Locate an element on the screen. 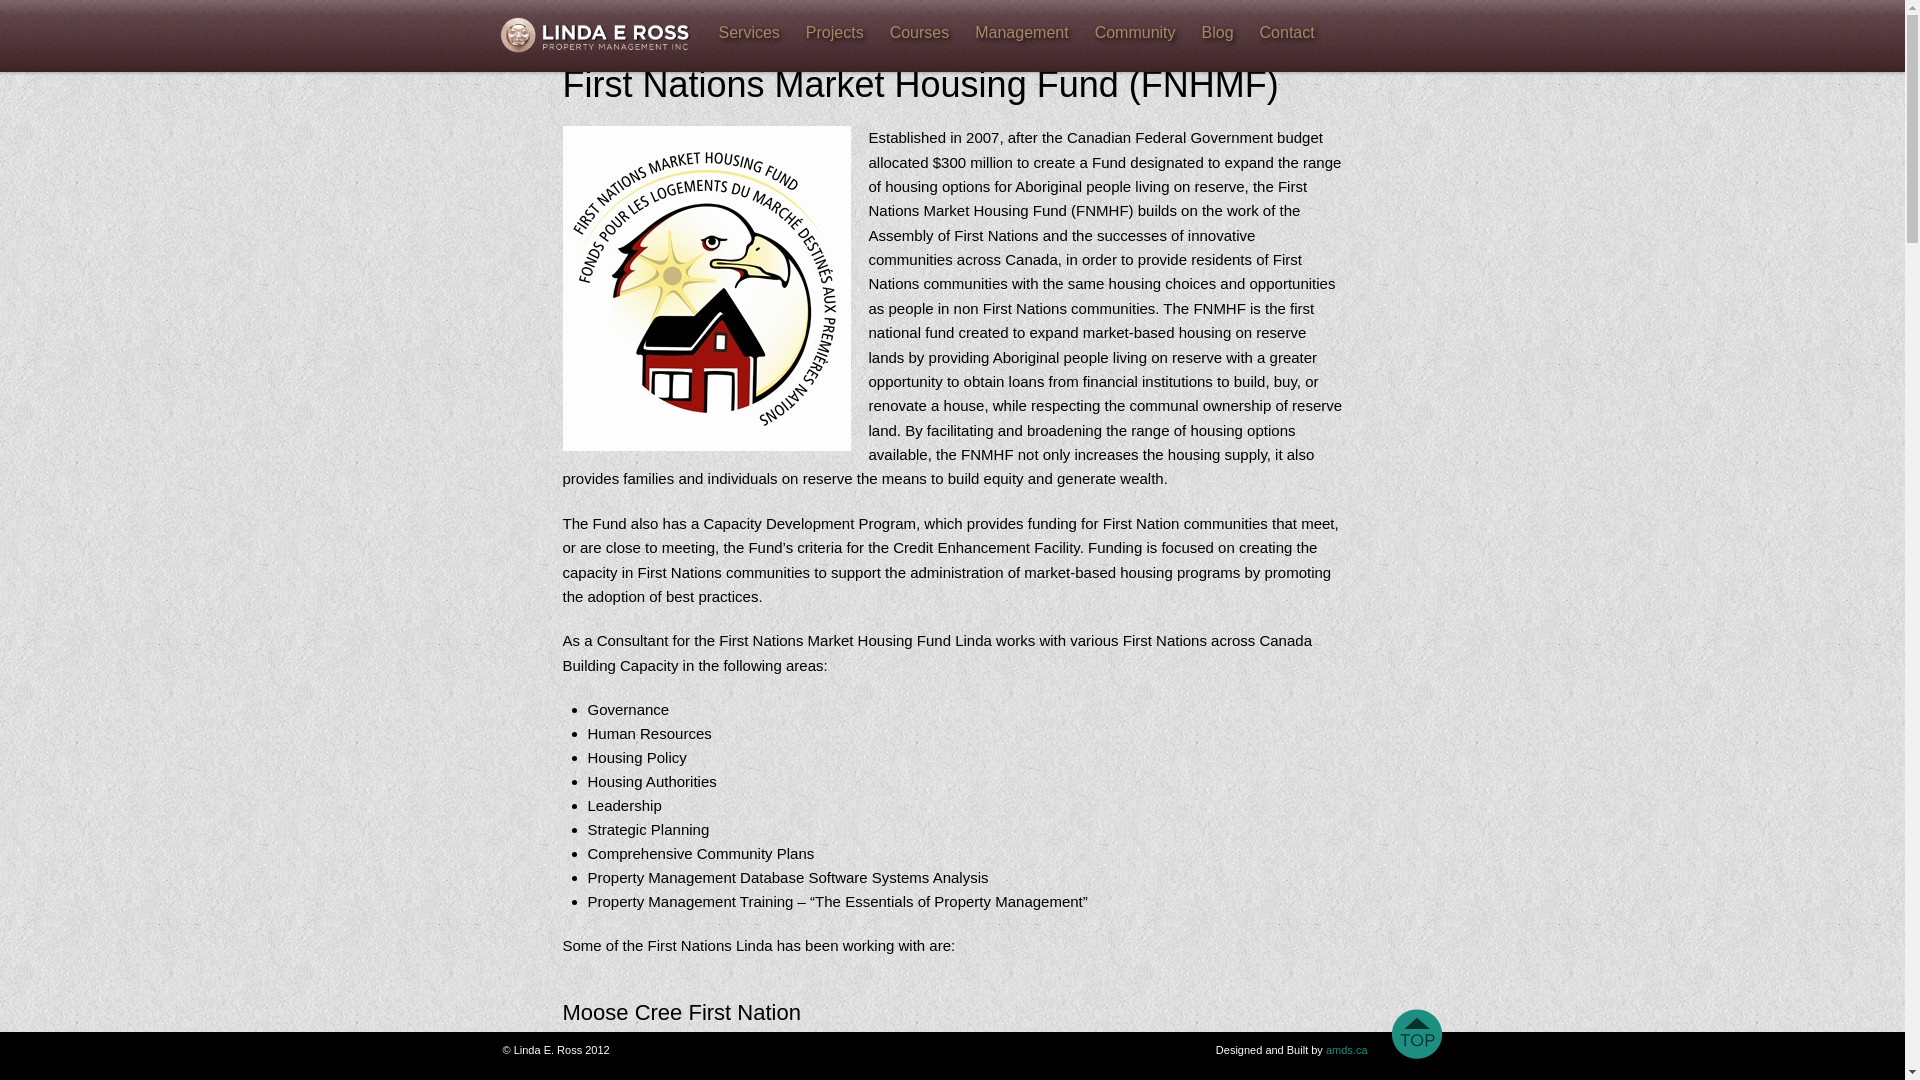 The image size is (1920, 1080). Community is located at coordinates (1135, 32).